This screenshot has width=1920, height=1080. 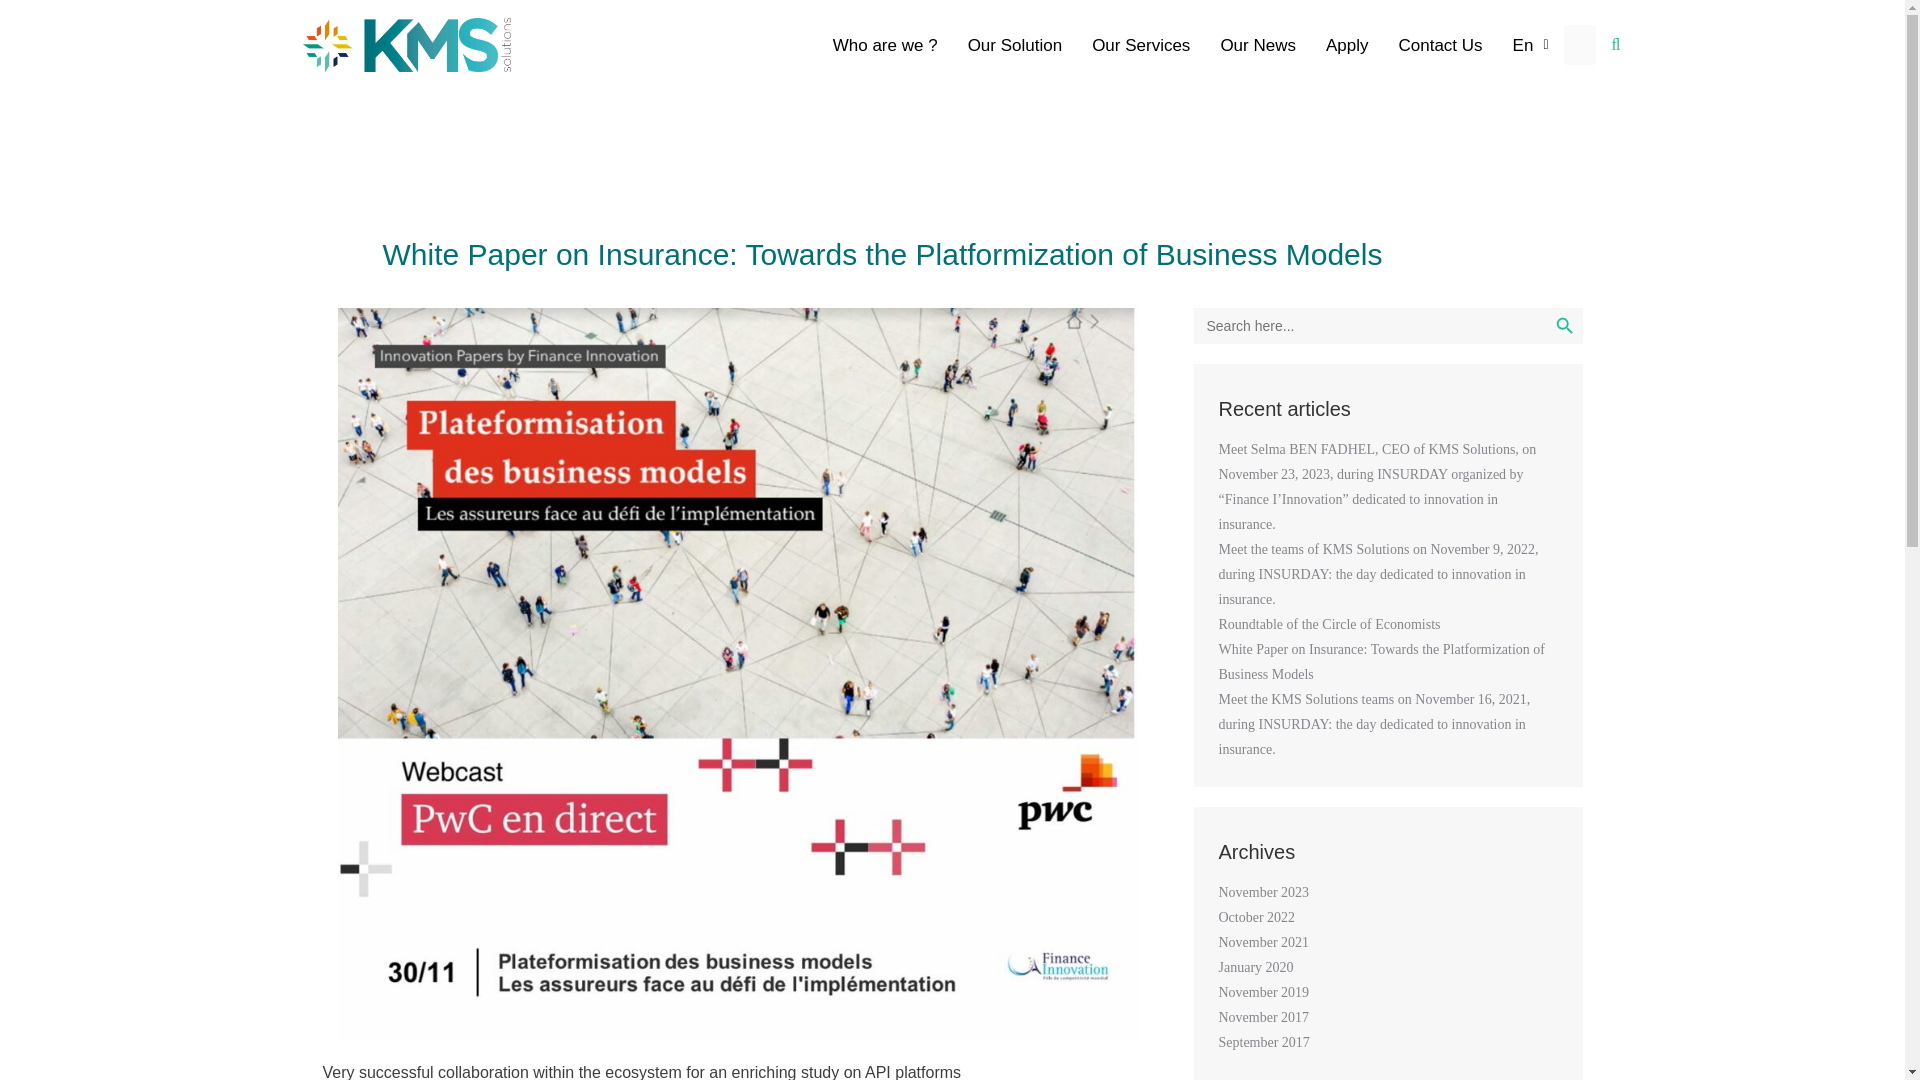 What do you see at coordinates (1263, 942) in the screenshot?
I see `November 2021` at bounding box center [1263, 942].